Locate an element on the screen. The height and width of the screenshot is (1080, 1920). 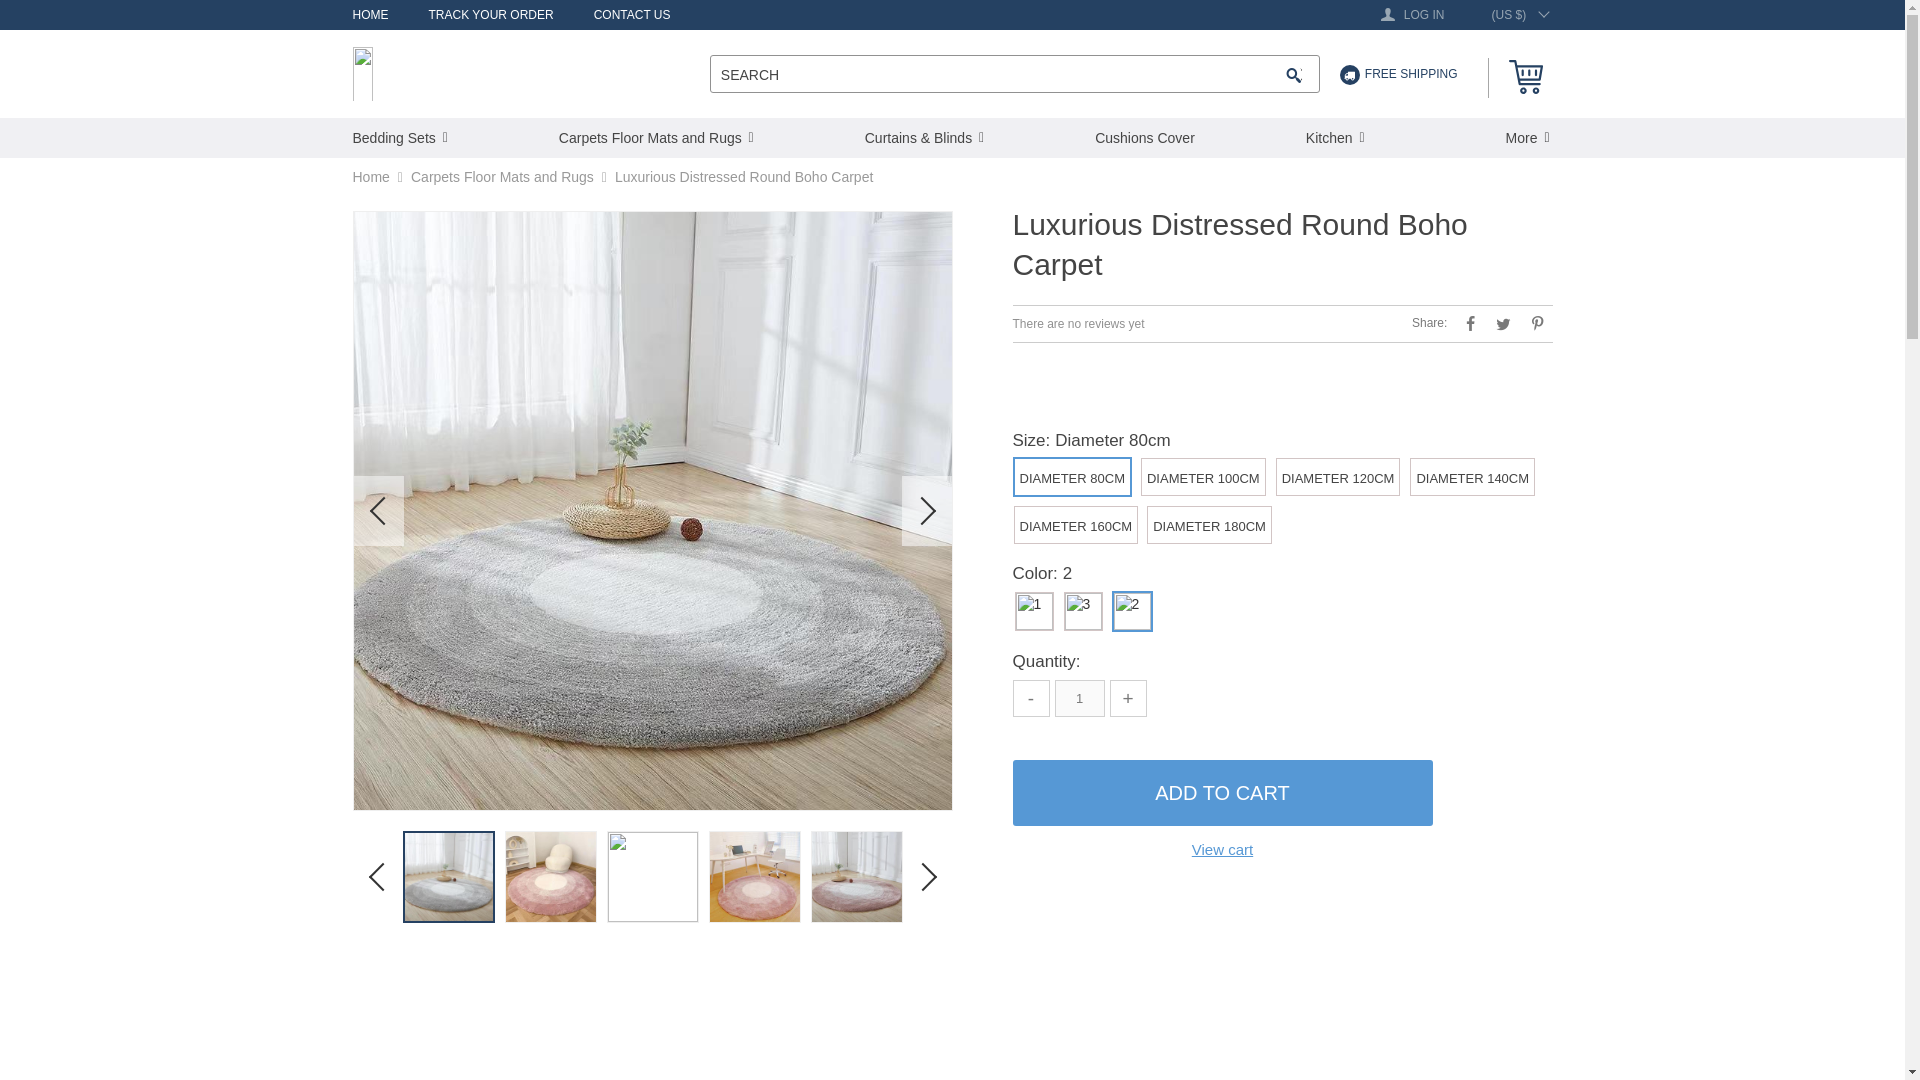
1 is located at coordinates (1034, 610).